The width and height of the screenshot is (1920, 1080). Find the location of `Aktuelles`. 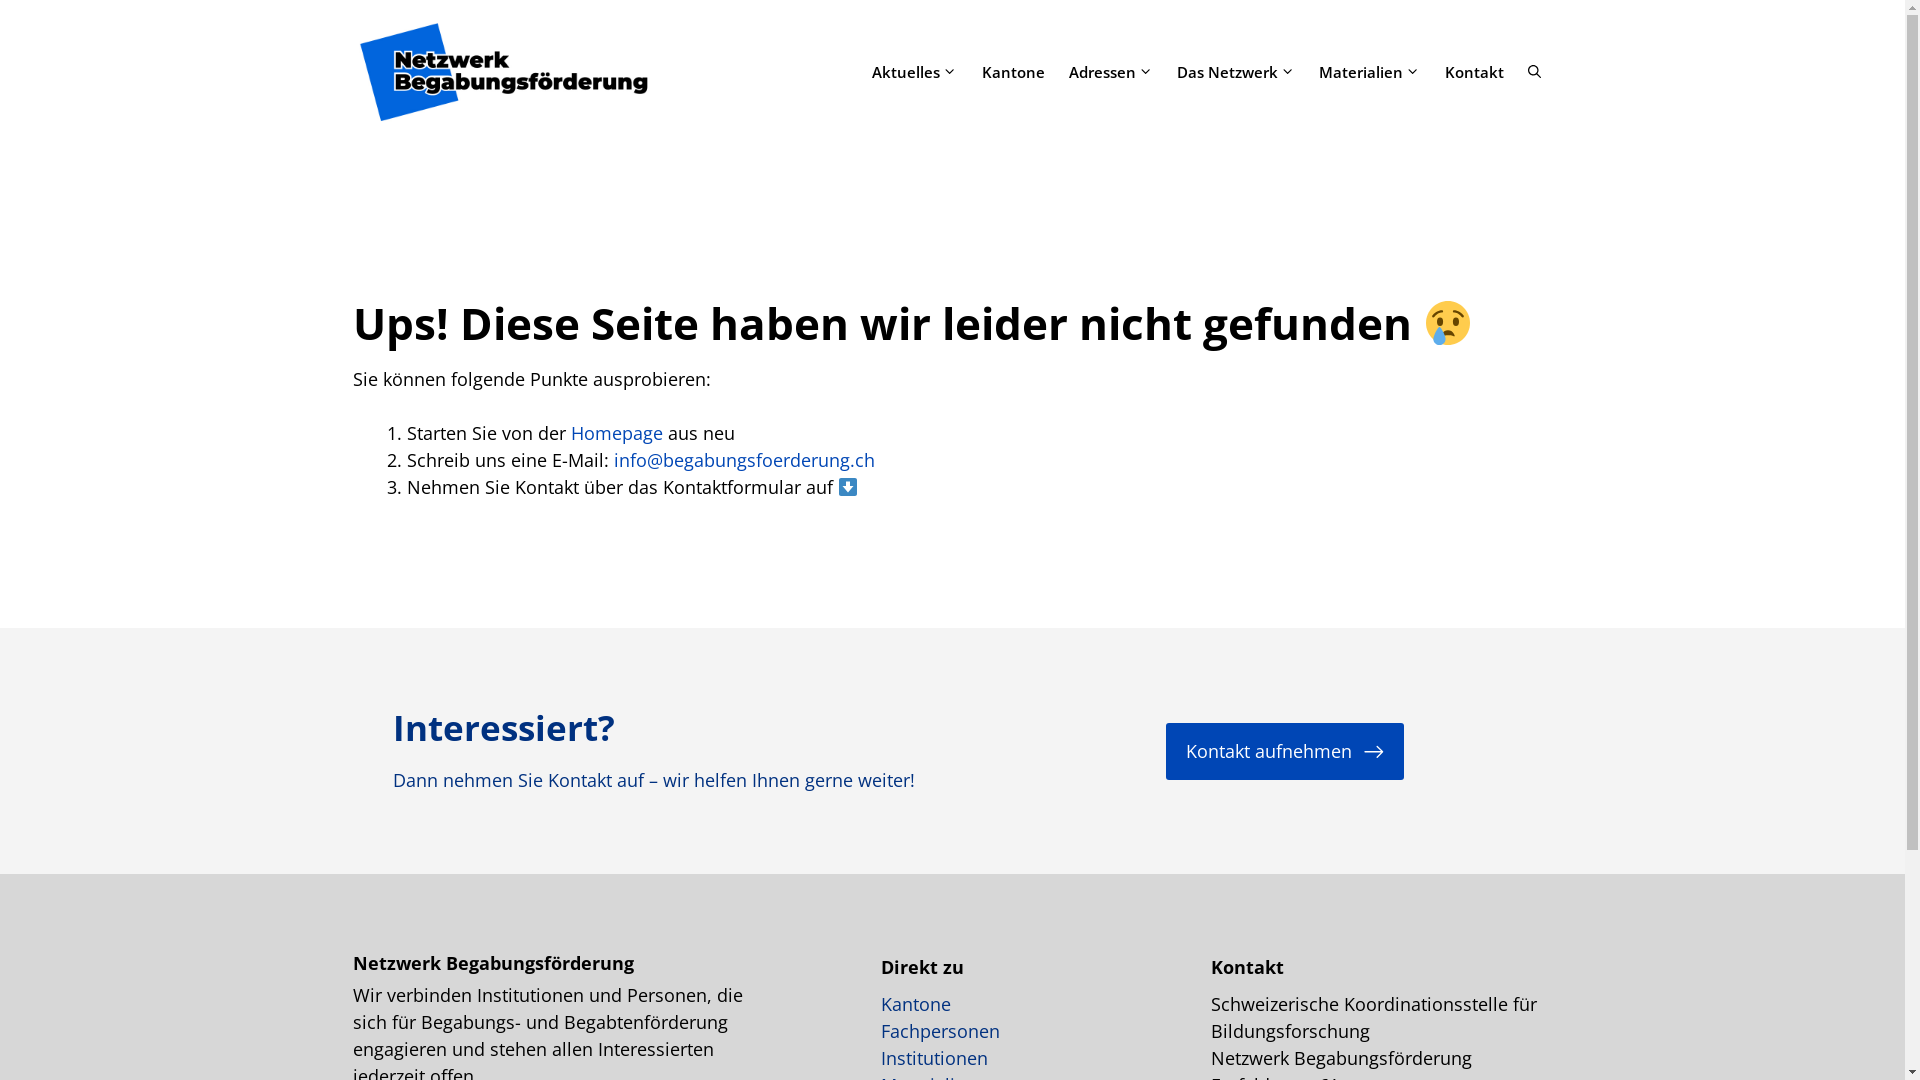

Aktuelles is located at coordinates (914, 72).